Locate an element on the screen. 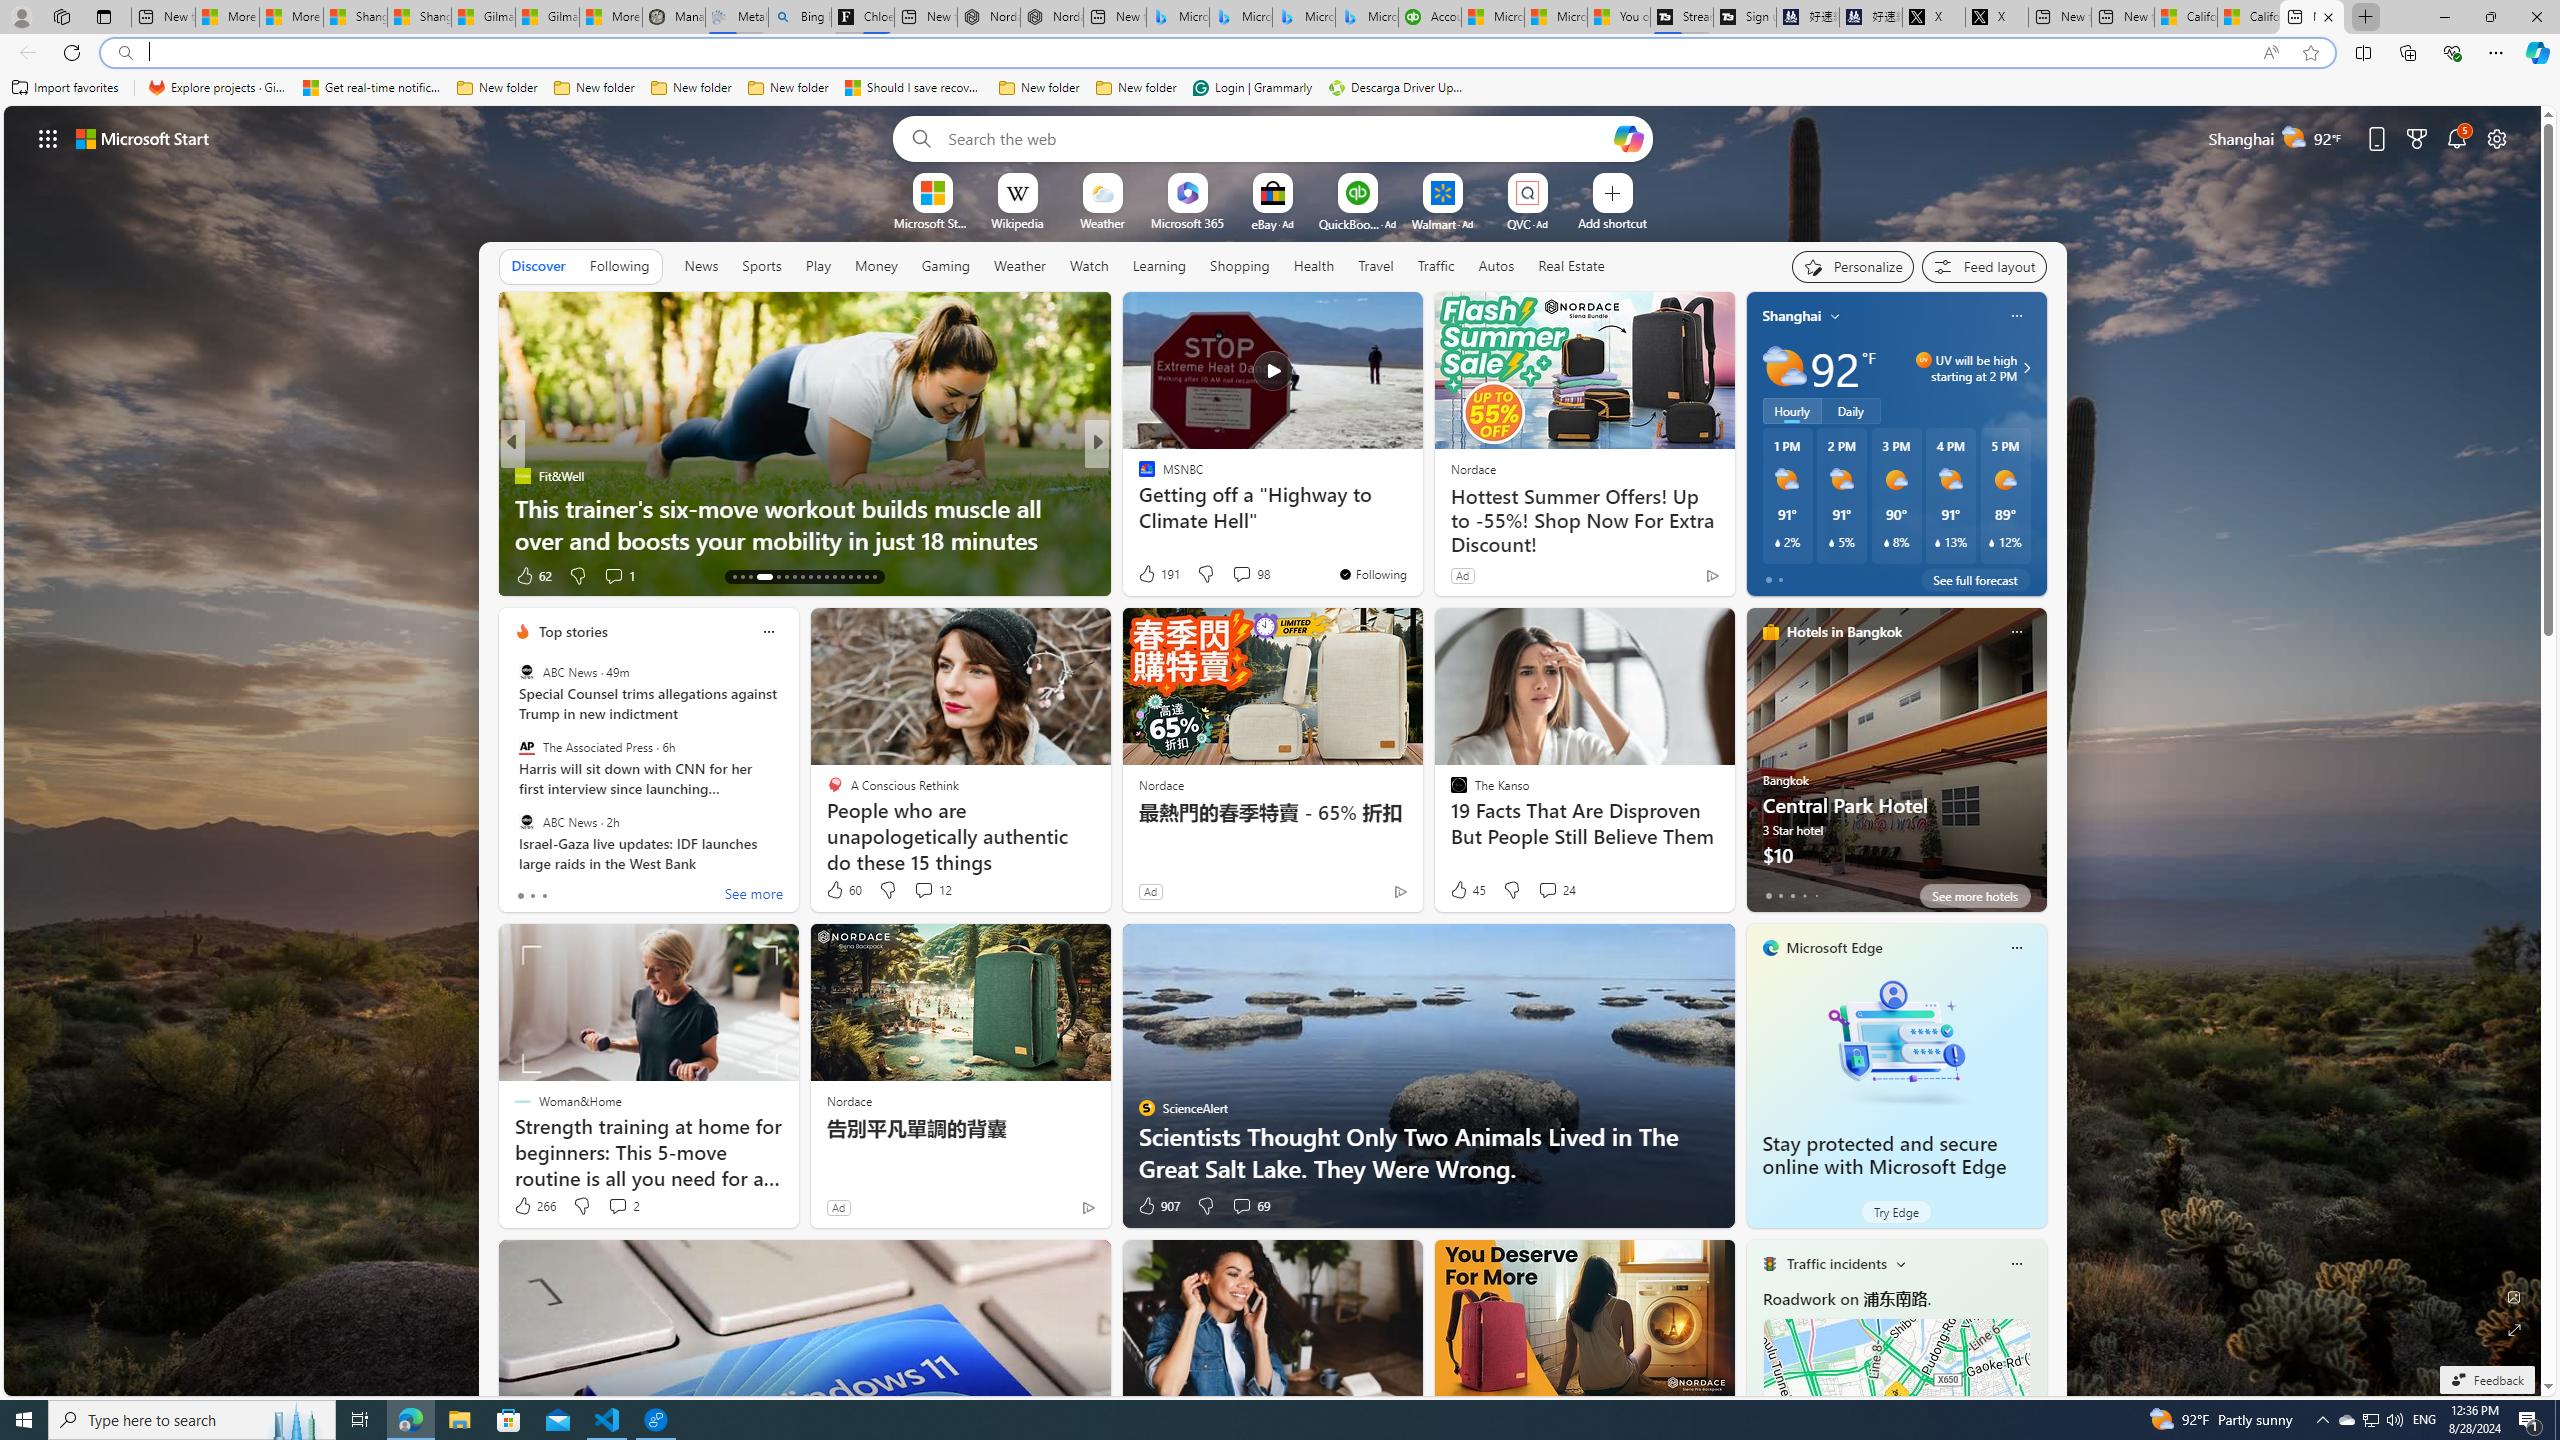 Image resolution: width=2560 pixels, height=1440 pixels. AutomationID: tab-28 is located at coordinates (866, 577).